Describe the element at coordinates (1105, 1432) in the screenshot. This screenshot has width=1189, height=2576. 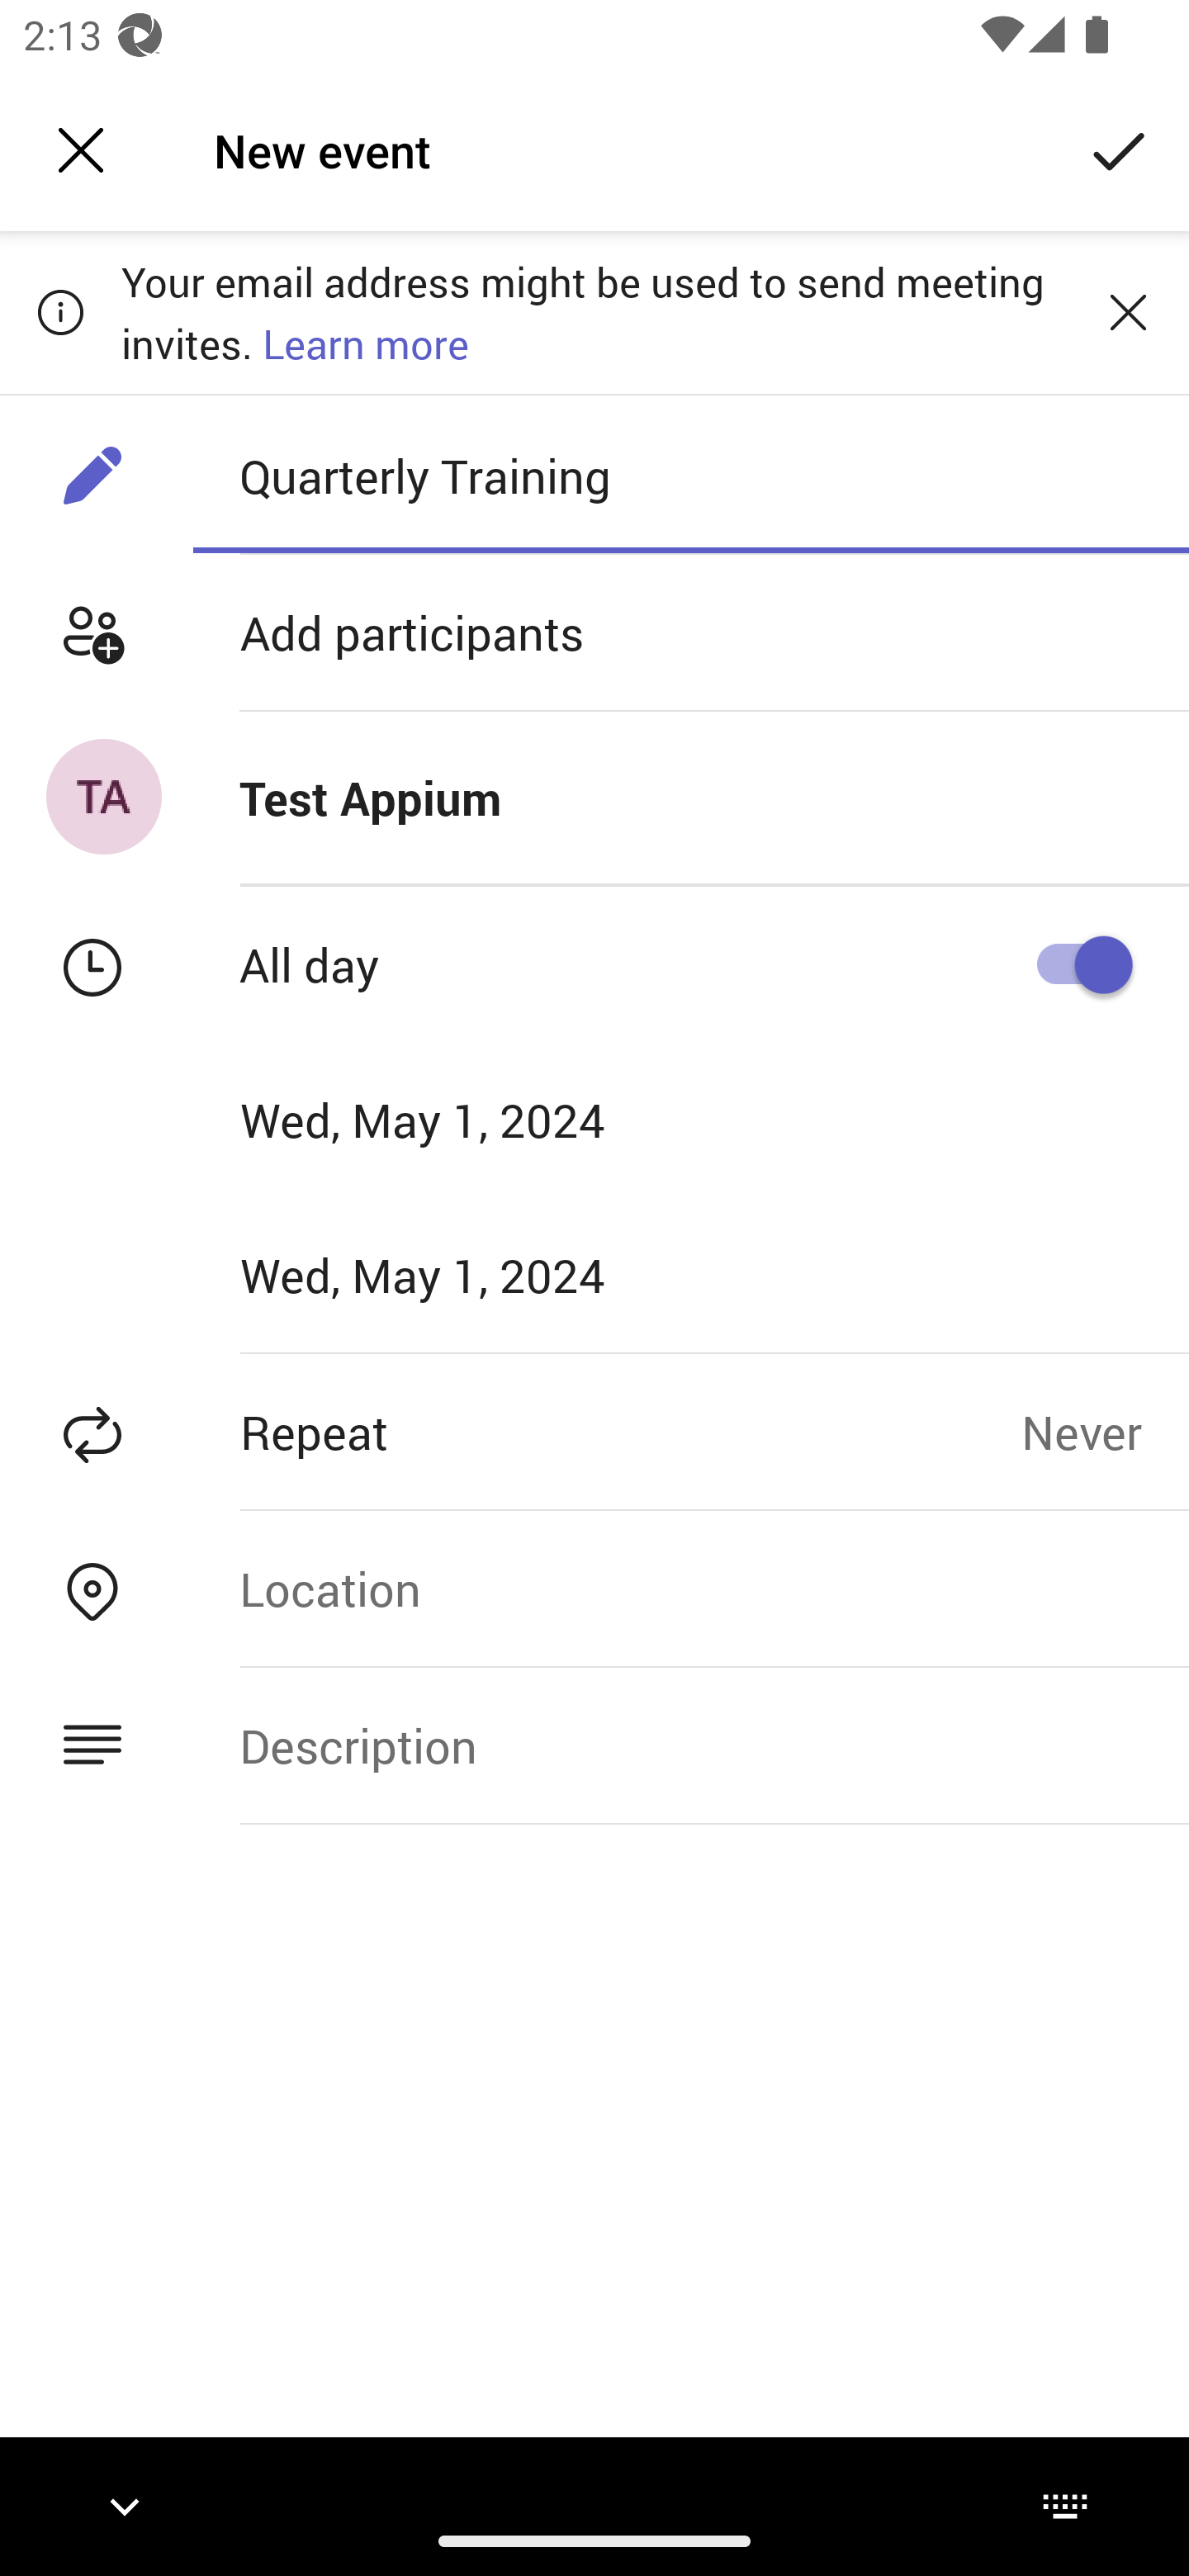
I see `Never Repeat Never` at that location.